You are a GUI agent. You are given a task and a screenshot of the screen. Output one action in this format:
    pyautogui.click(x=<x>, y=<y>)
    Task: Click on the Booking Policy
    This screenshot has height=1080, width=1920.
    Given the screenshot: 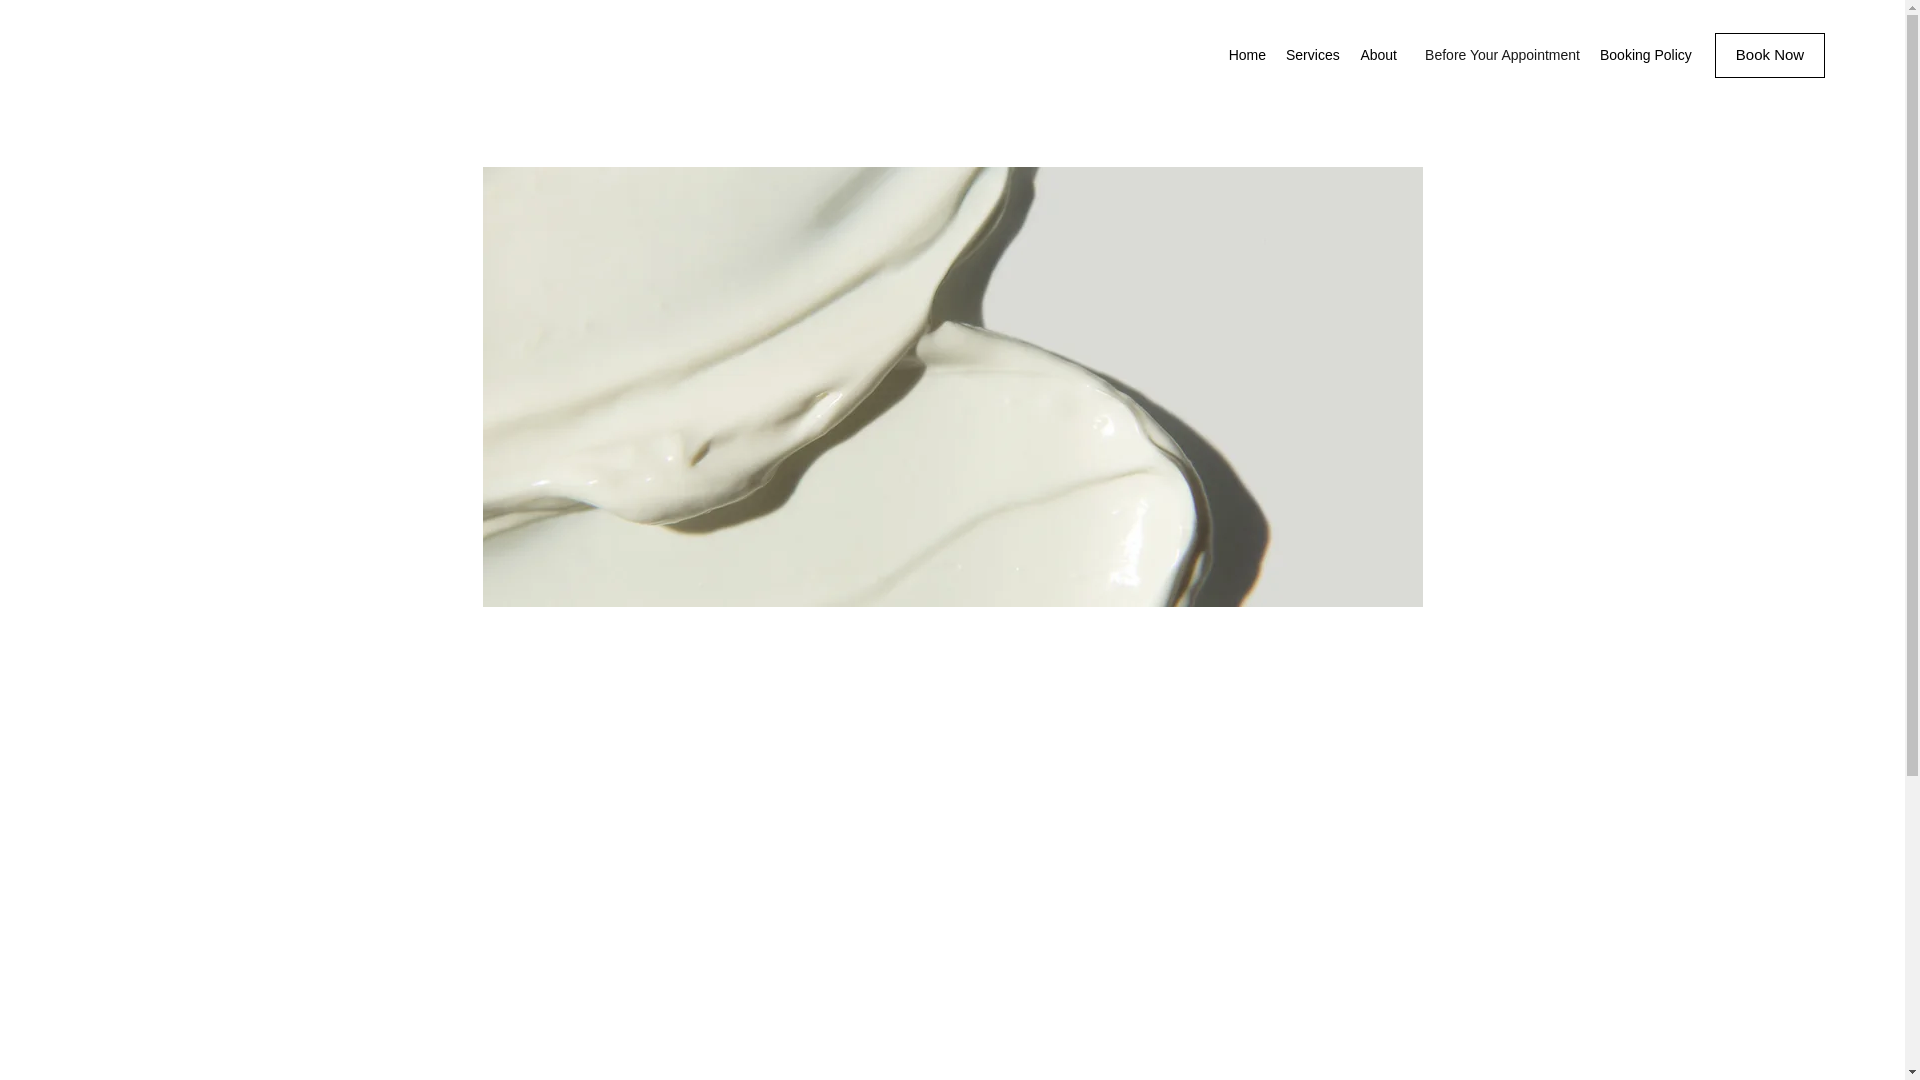 What is the action you would take?
    pyautogui.click(x=1645, y=54)
    